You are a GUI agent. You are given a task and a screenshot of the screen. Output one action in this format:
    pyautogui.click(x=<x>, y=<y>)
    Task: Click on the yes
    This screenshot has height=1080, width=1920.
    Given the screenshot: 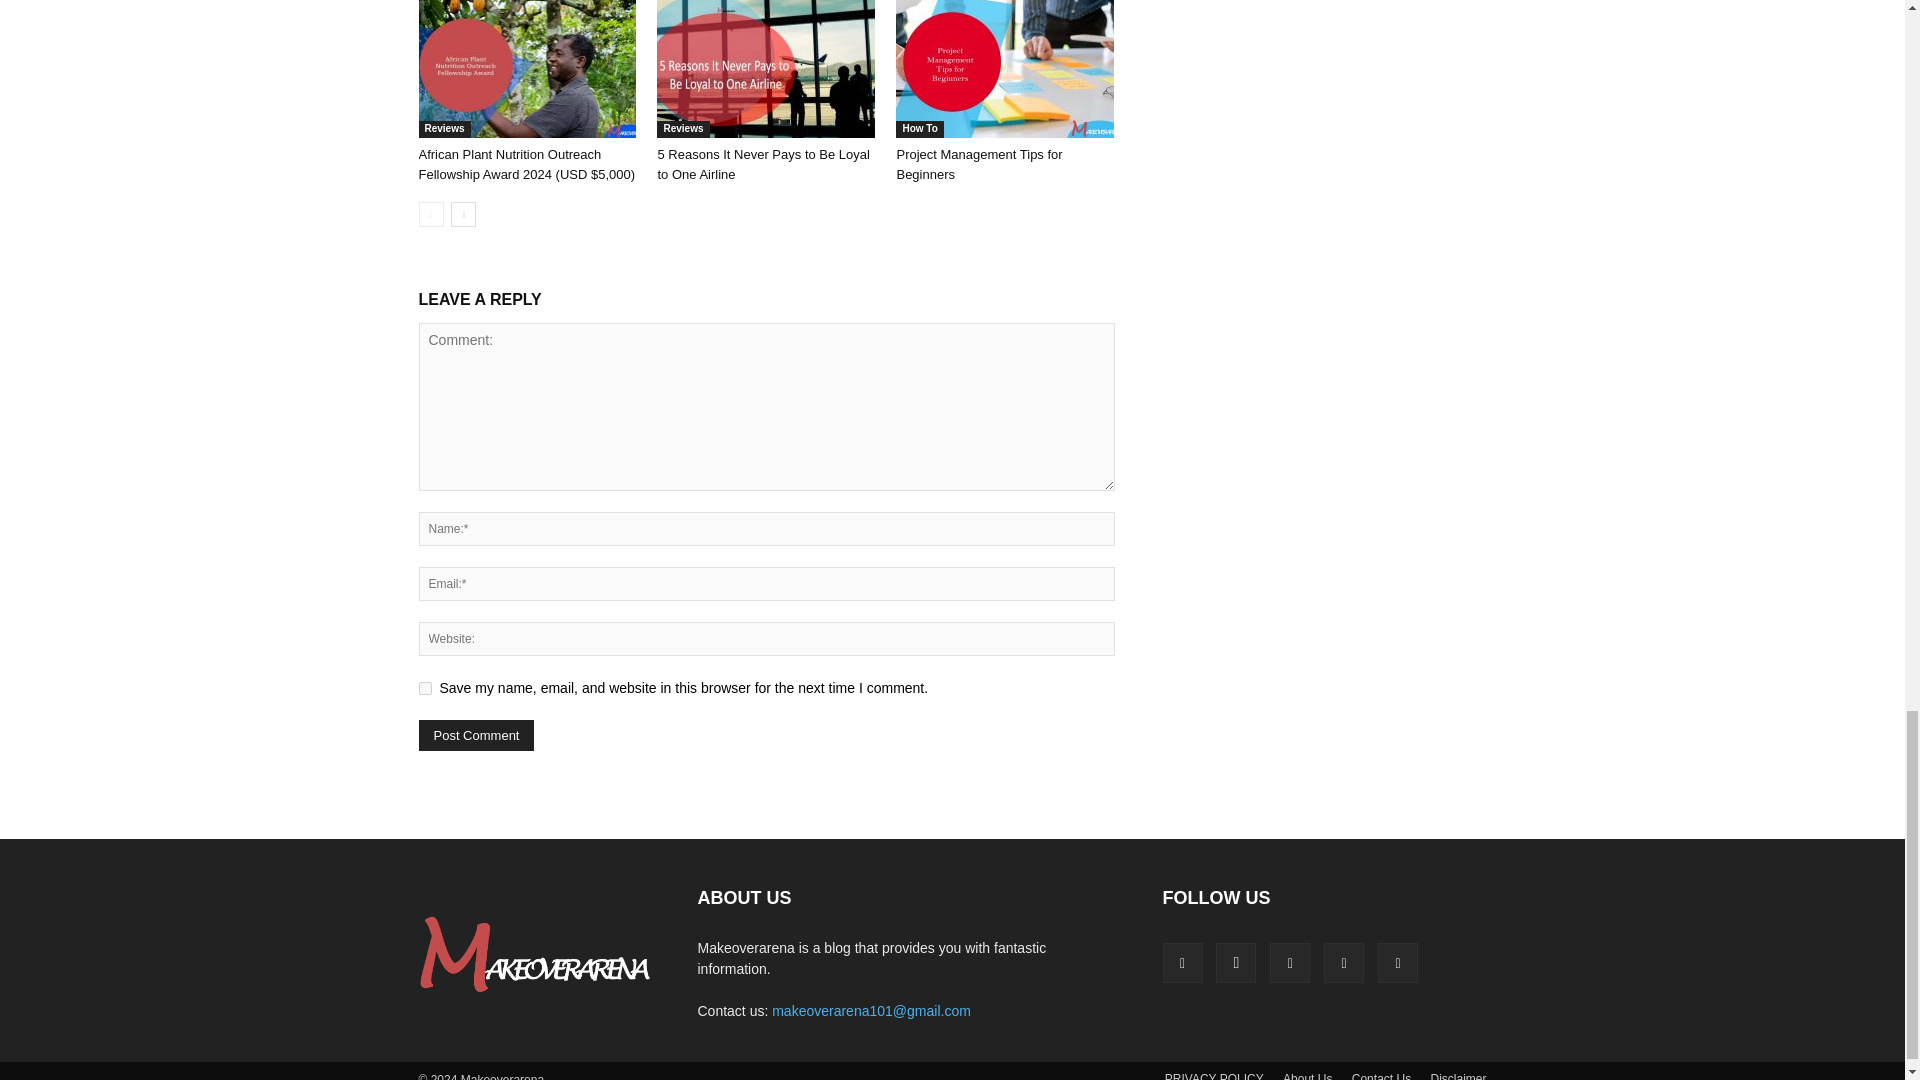 What is the action you would take?
    pyautogui.click(x=424, y=688)
    